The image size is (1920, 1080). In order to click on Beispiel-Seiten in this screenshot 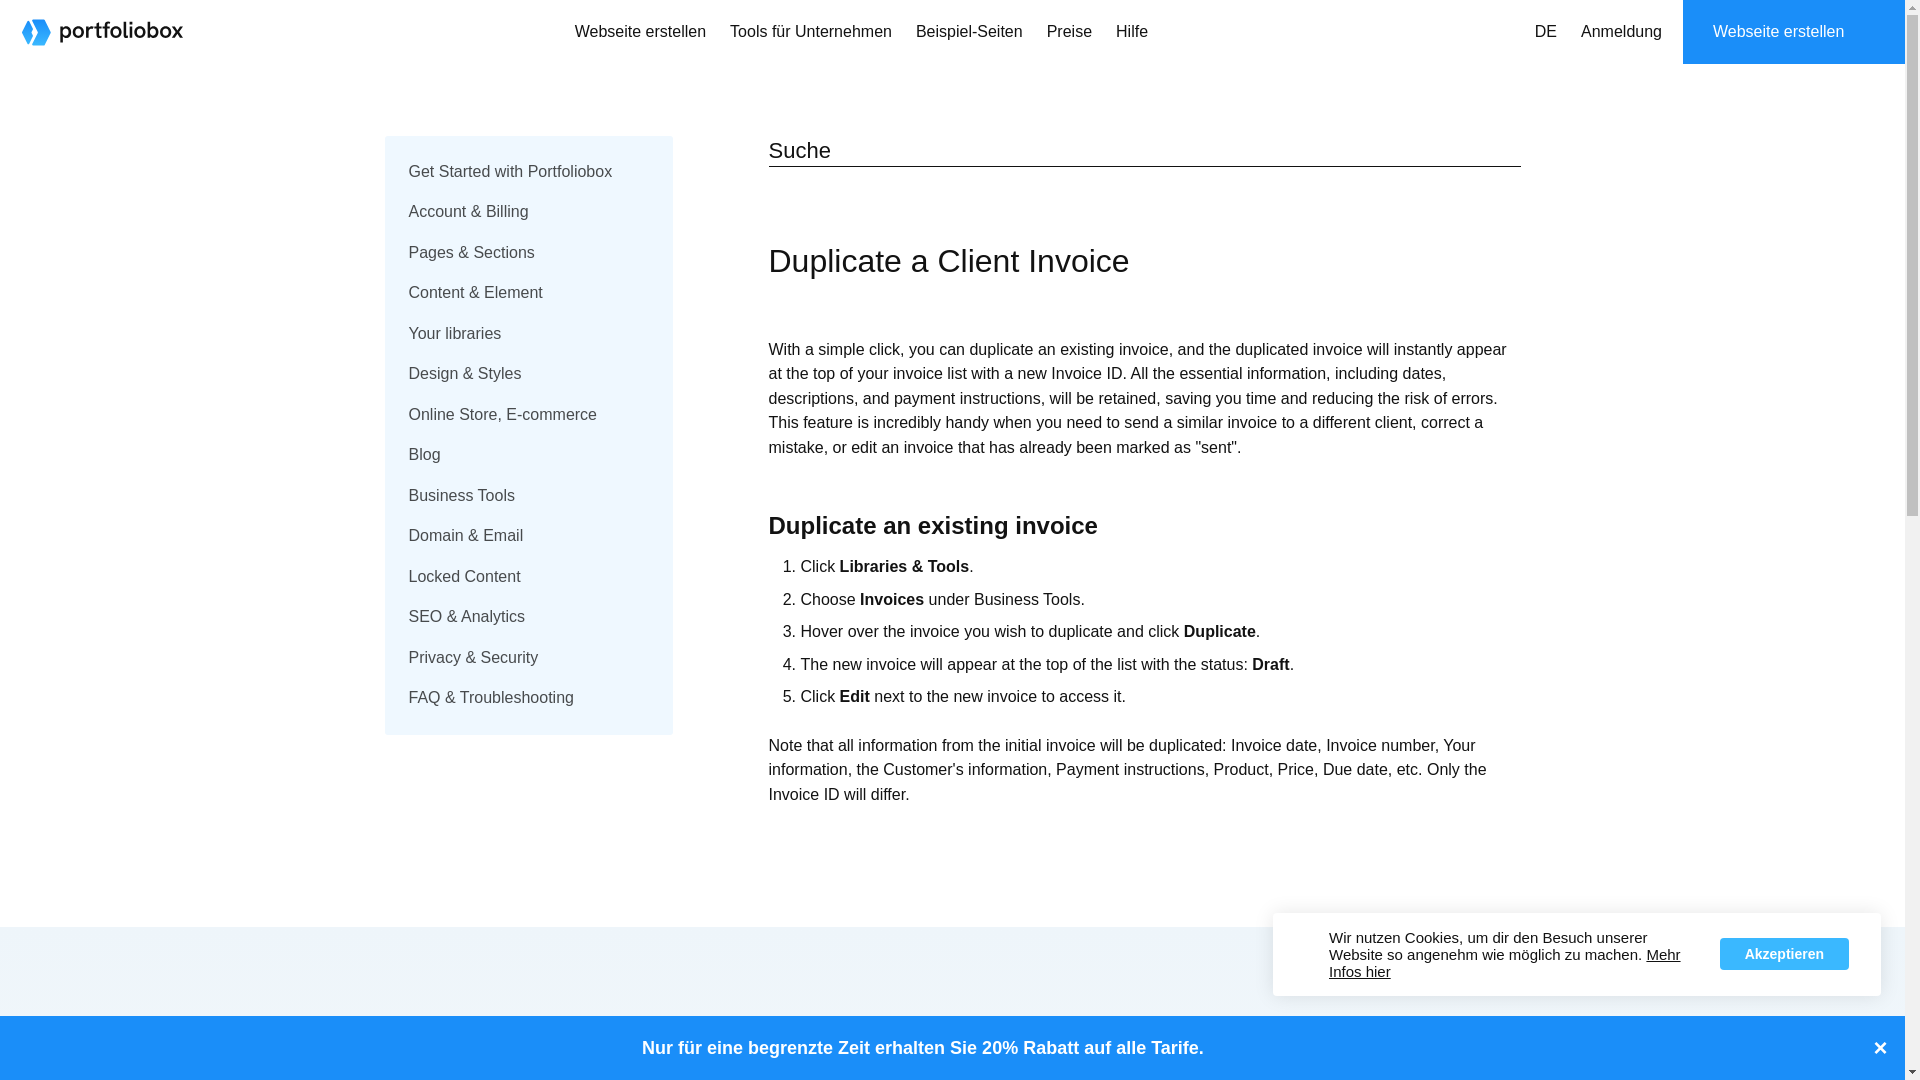, I will do `click(969, 32)`.